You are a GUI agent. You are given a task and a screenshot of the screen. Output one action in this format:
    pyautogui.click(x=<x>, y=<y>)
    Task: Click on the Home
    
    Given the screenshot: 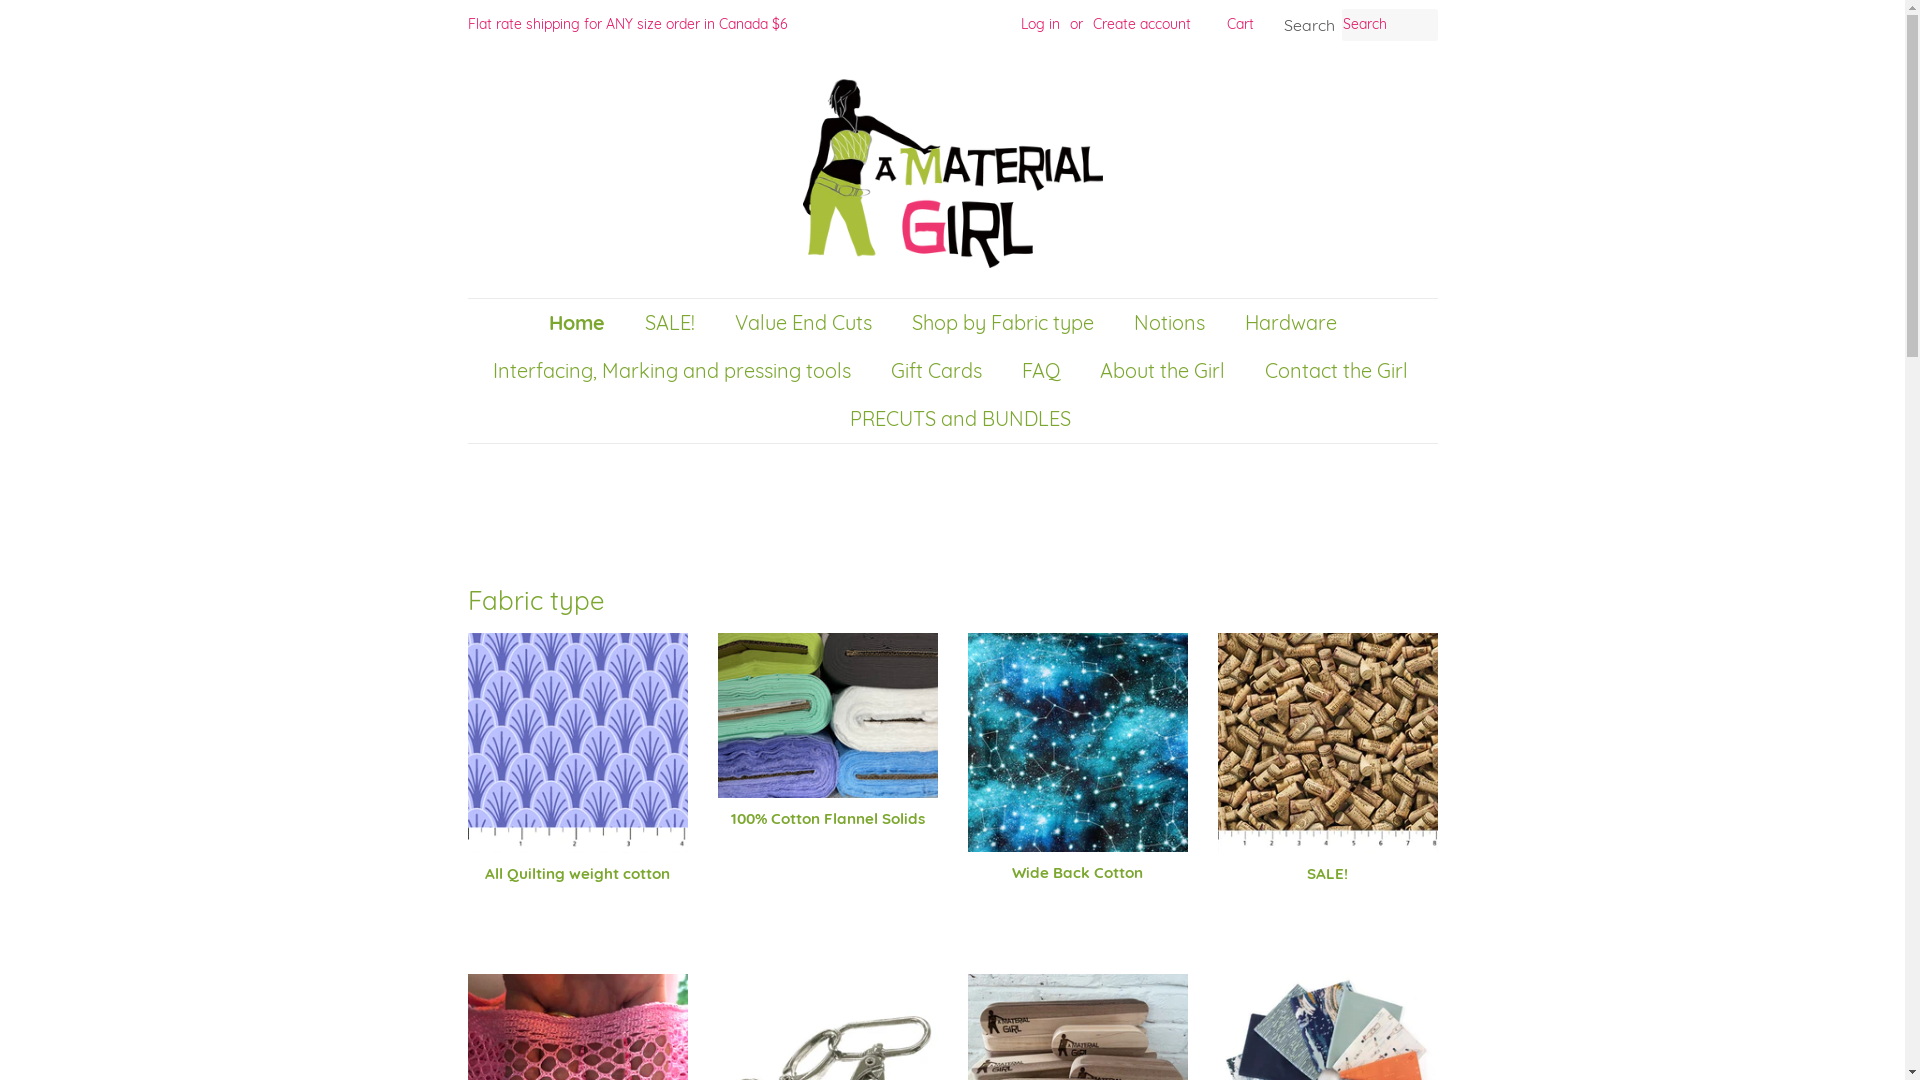 What is the action you would take?
    pyautogui.click(x=586, y=323)
    